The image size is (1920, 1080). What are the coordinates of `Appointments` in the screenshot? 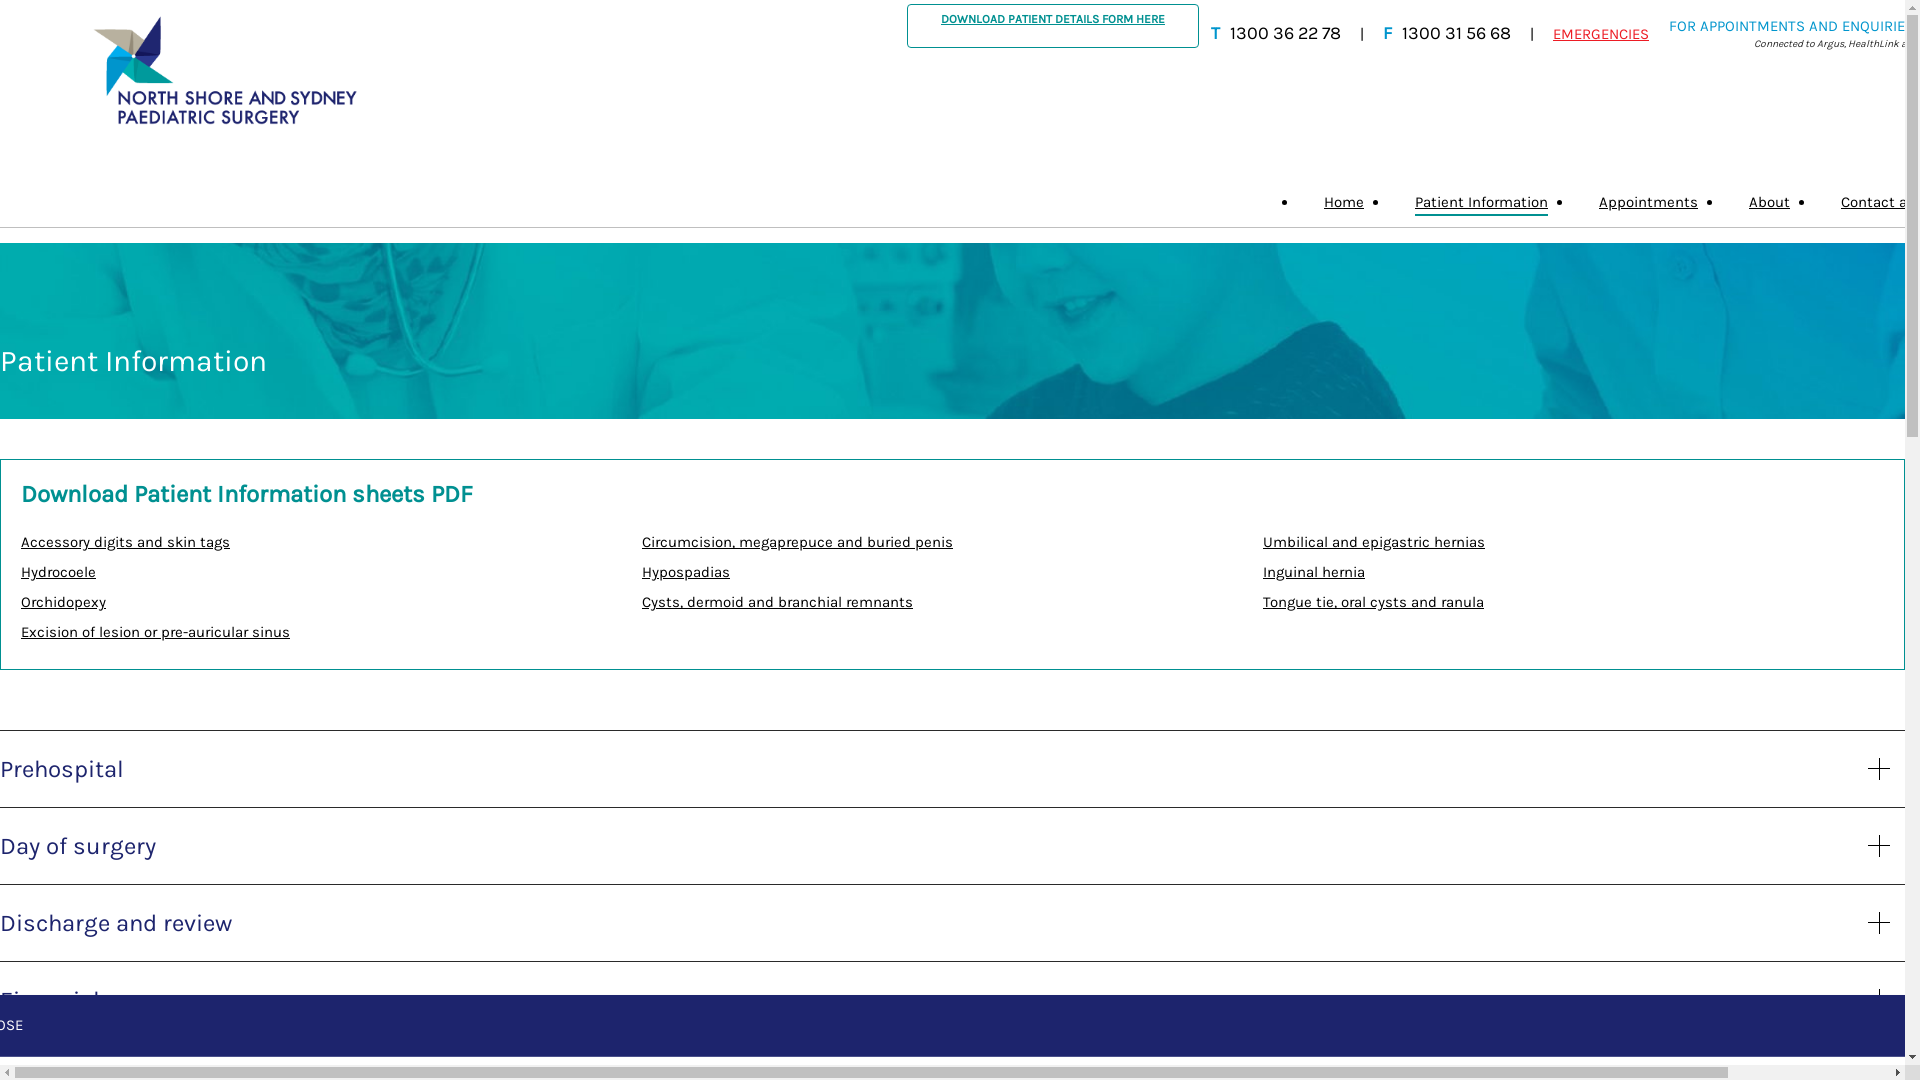 It's located at (1648, 202).